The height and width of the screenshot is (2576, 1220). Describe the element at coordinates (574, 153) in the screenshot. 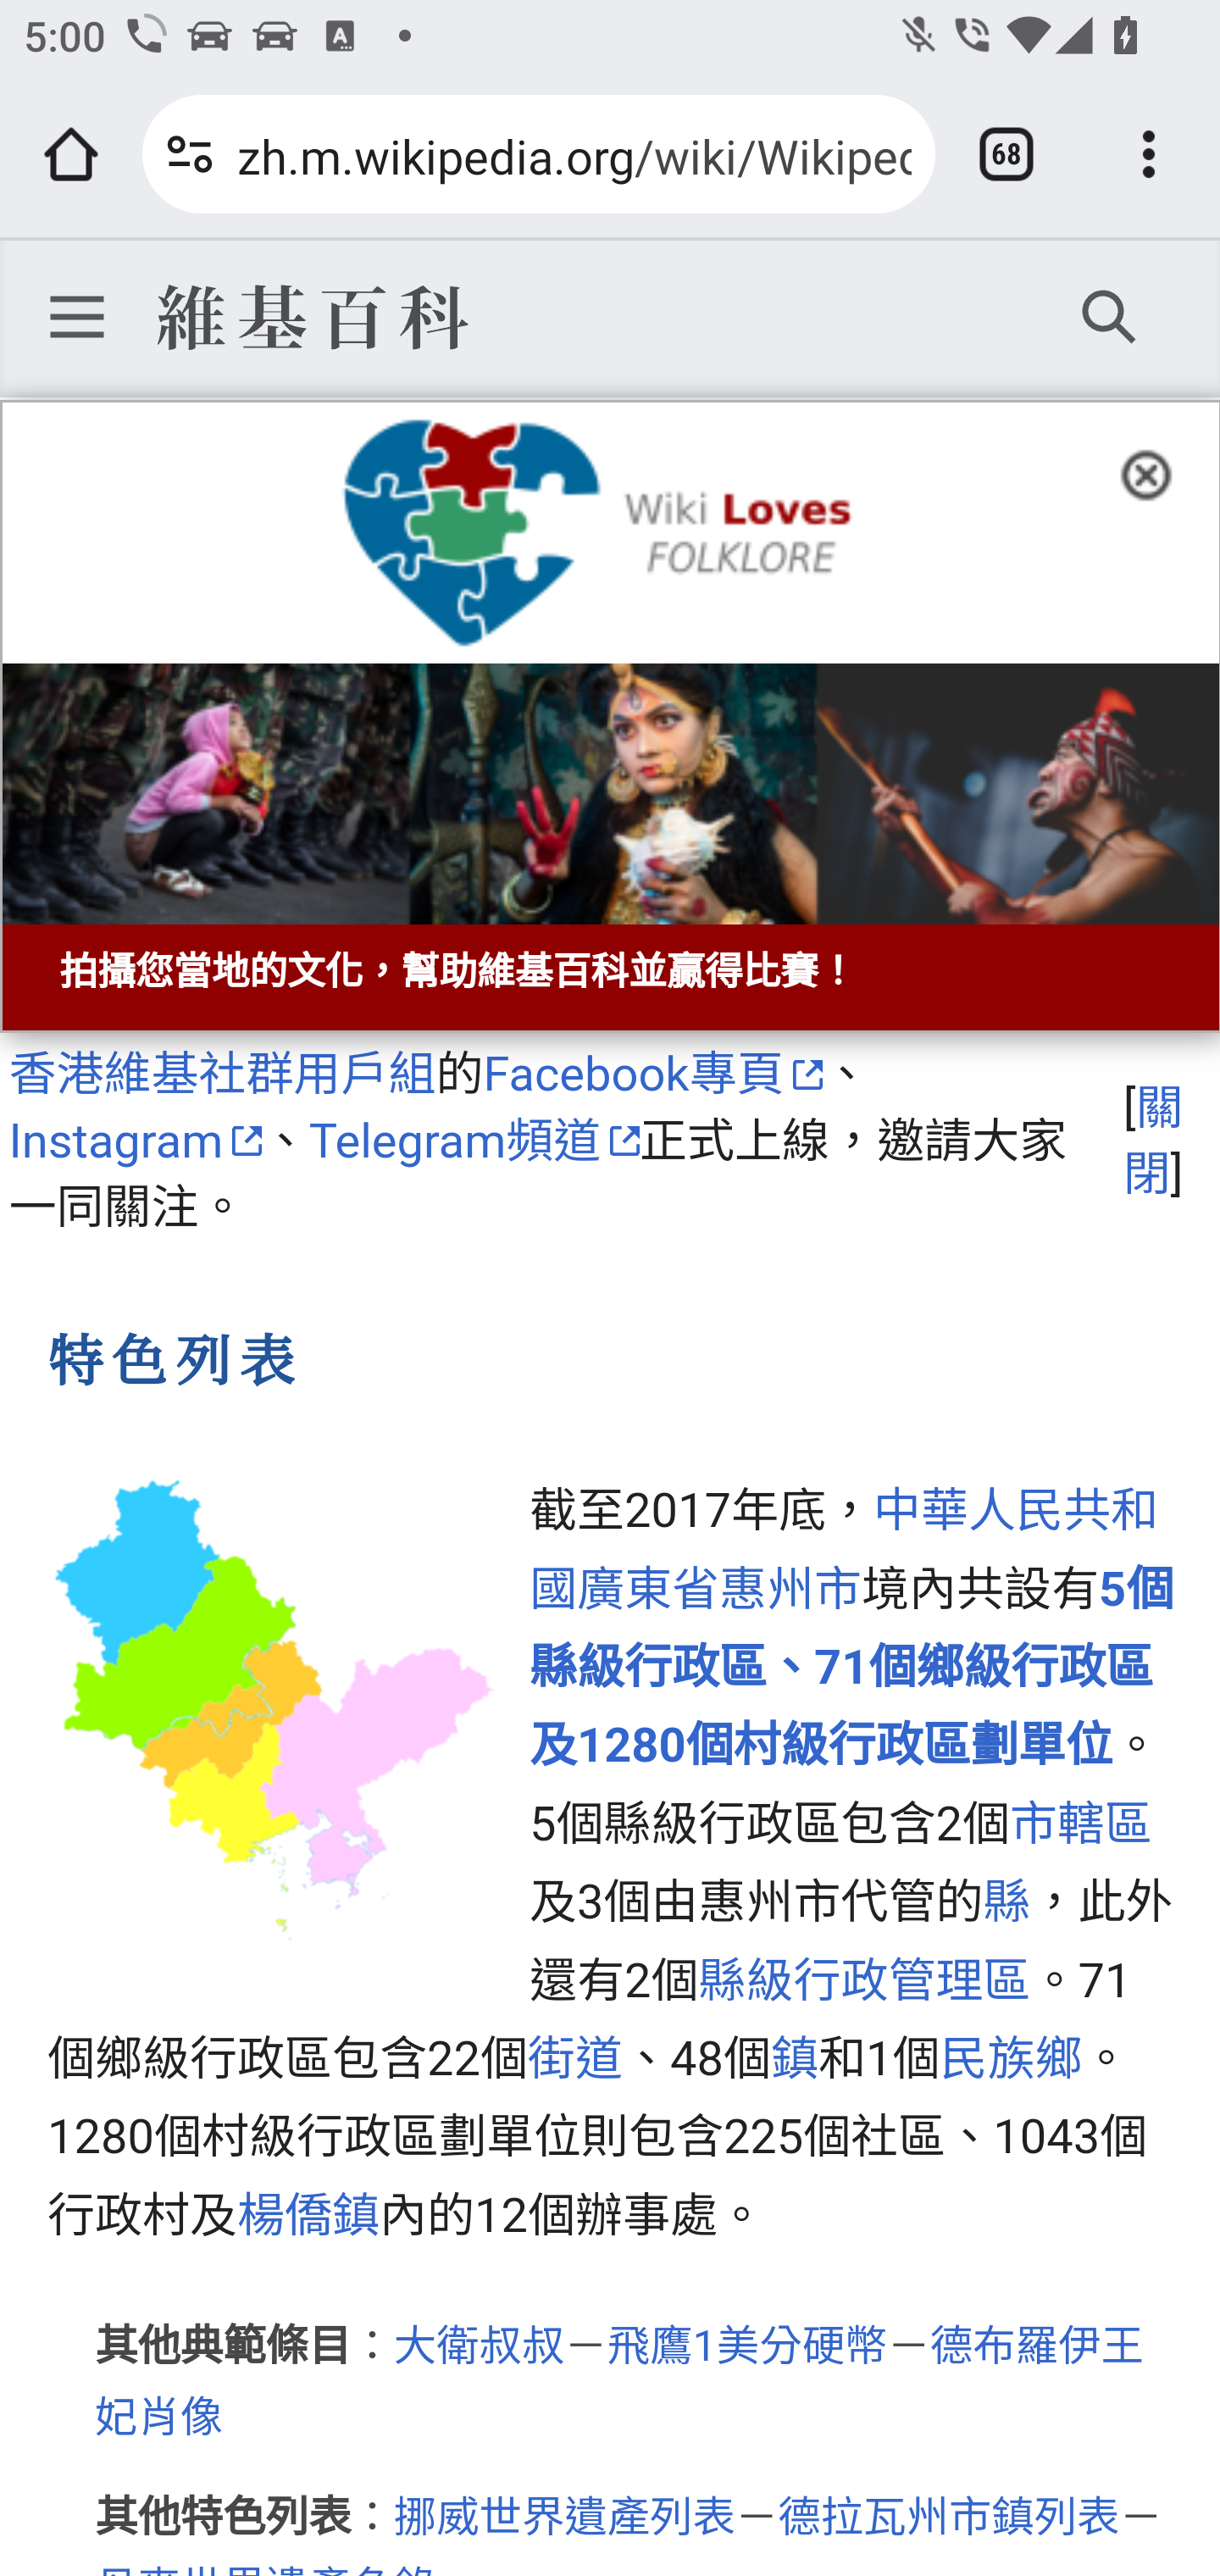

I see `zh.m.wikipedia.org/wiki/Wikipedia:首页` at that location.